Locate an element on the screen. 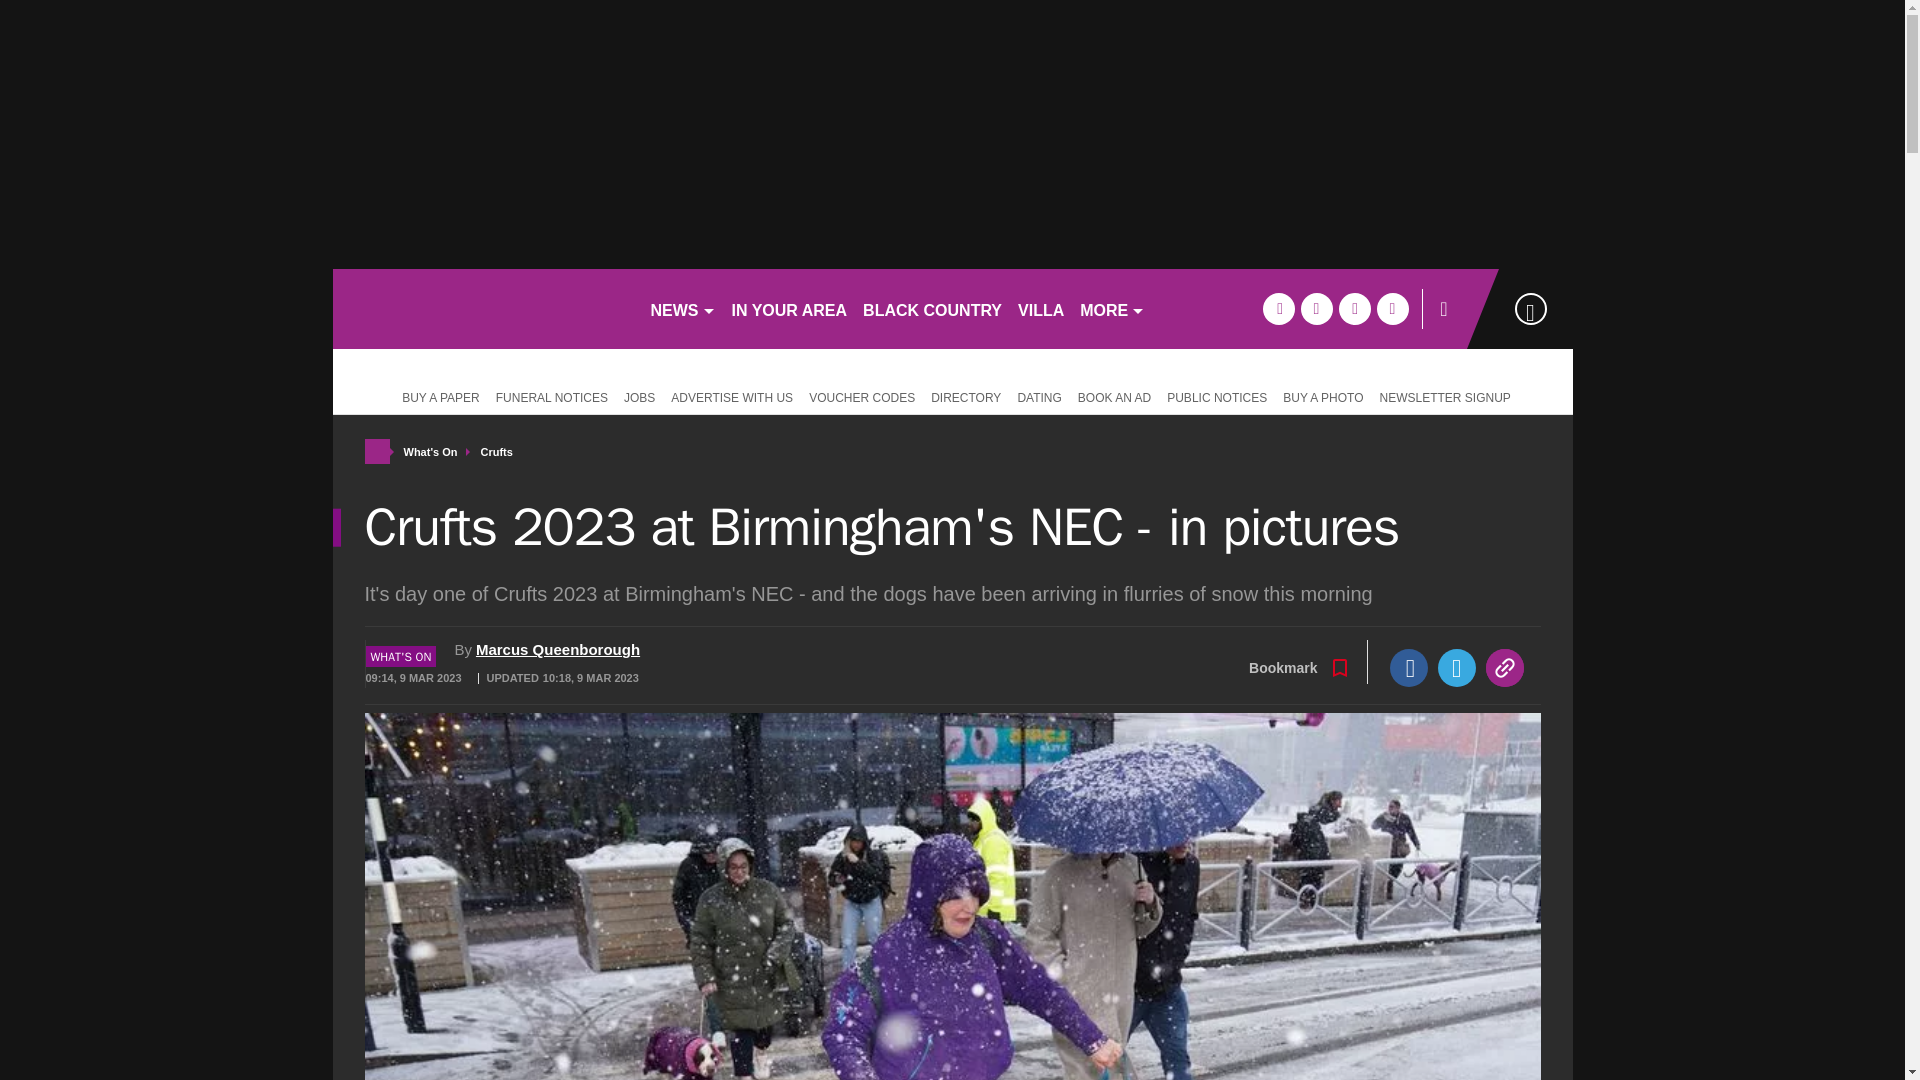  twitter is located at coordinates (1316, 308).